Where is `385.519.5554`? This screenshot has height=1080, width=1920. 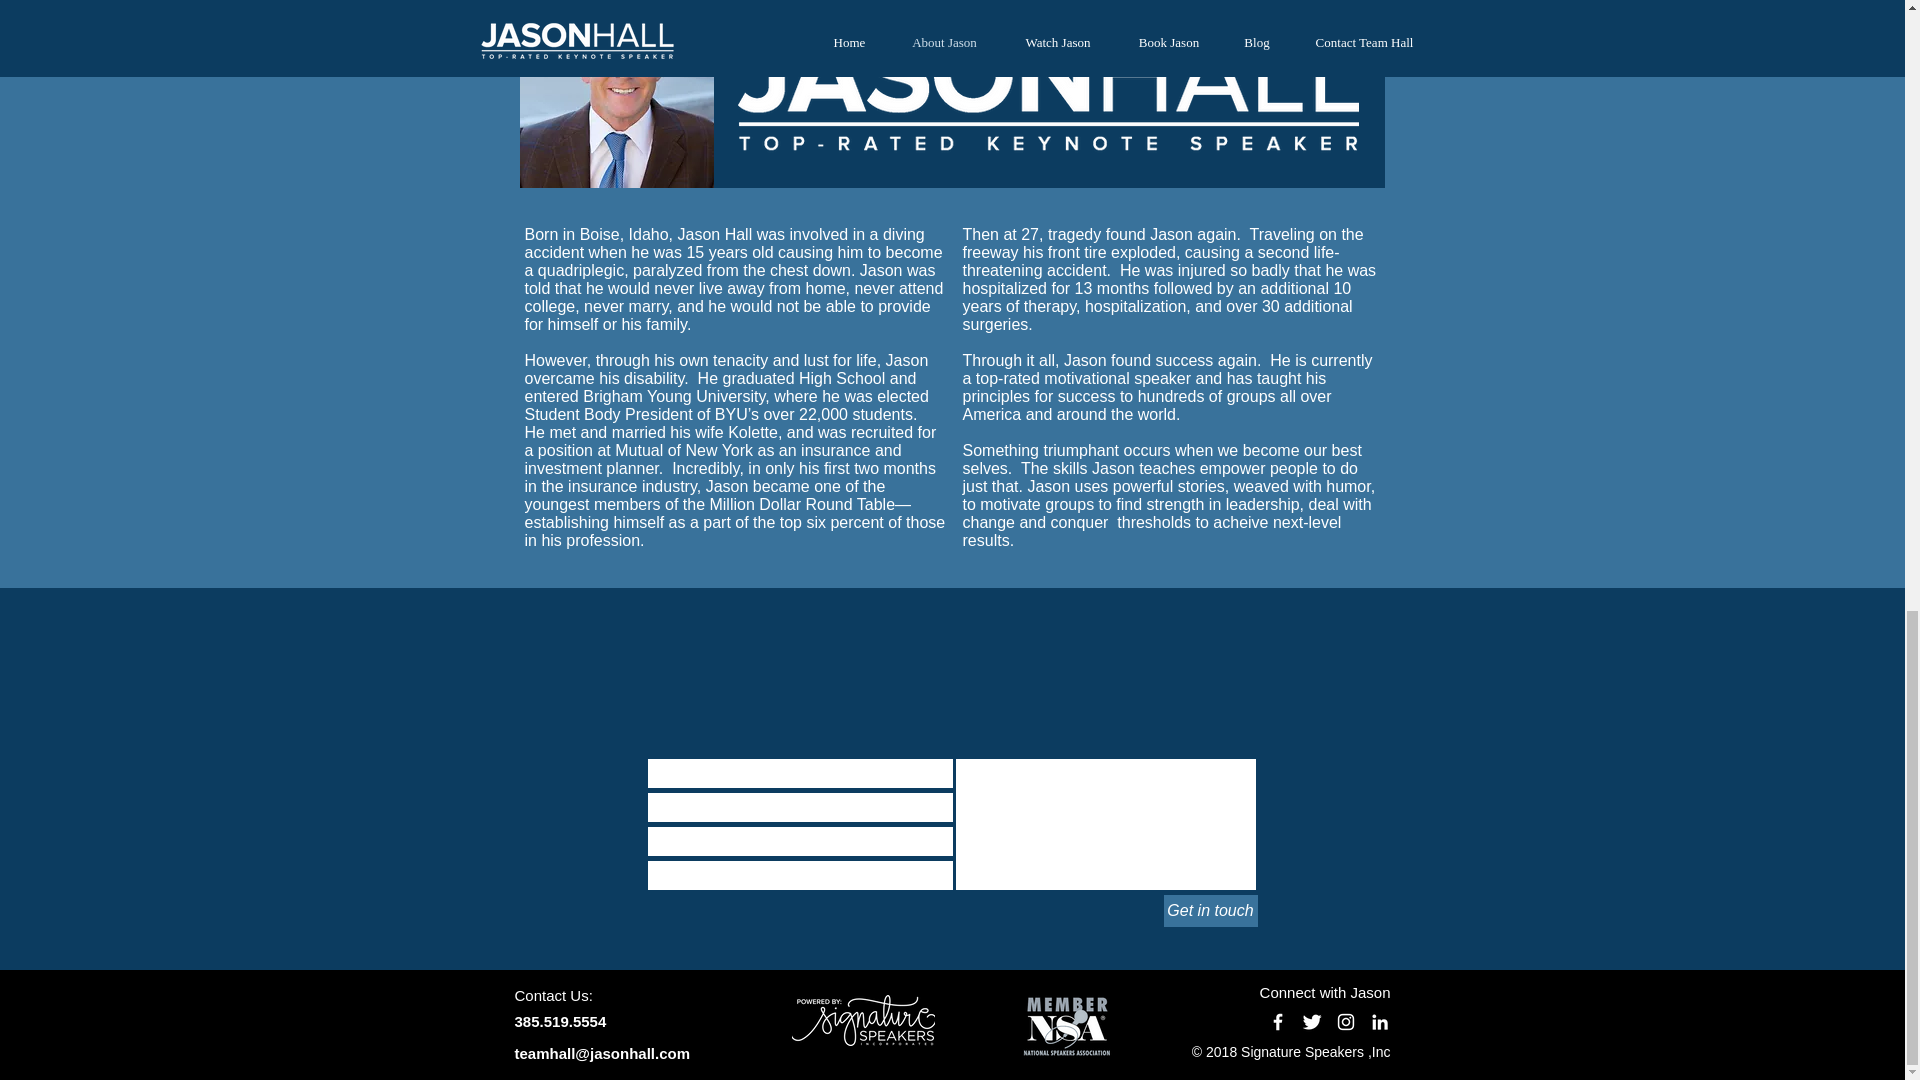
385.519.5554 is located at coordinates (560, 1022).